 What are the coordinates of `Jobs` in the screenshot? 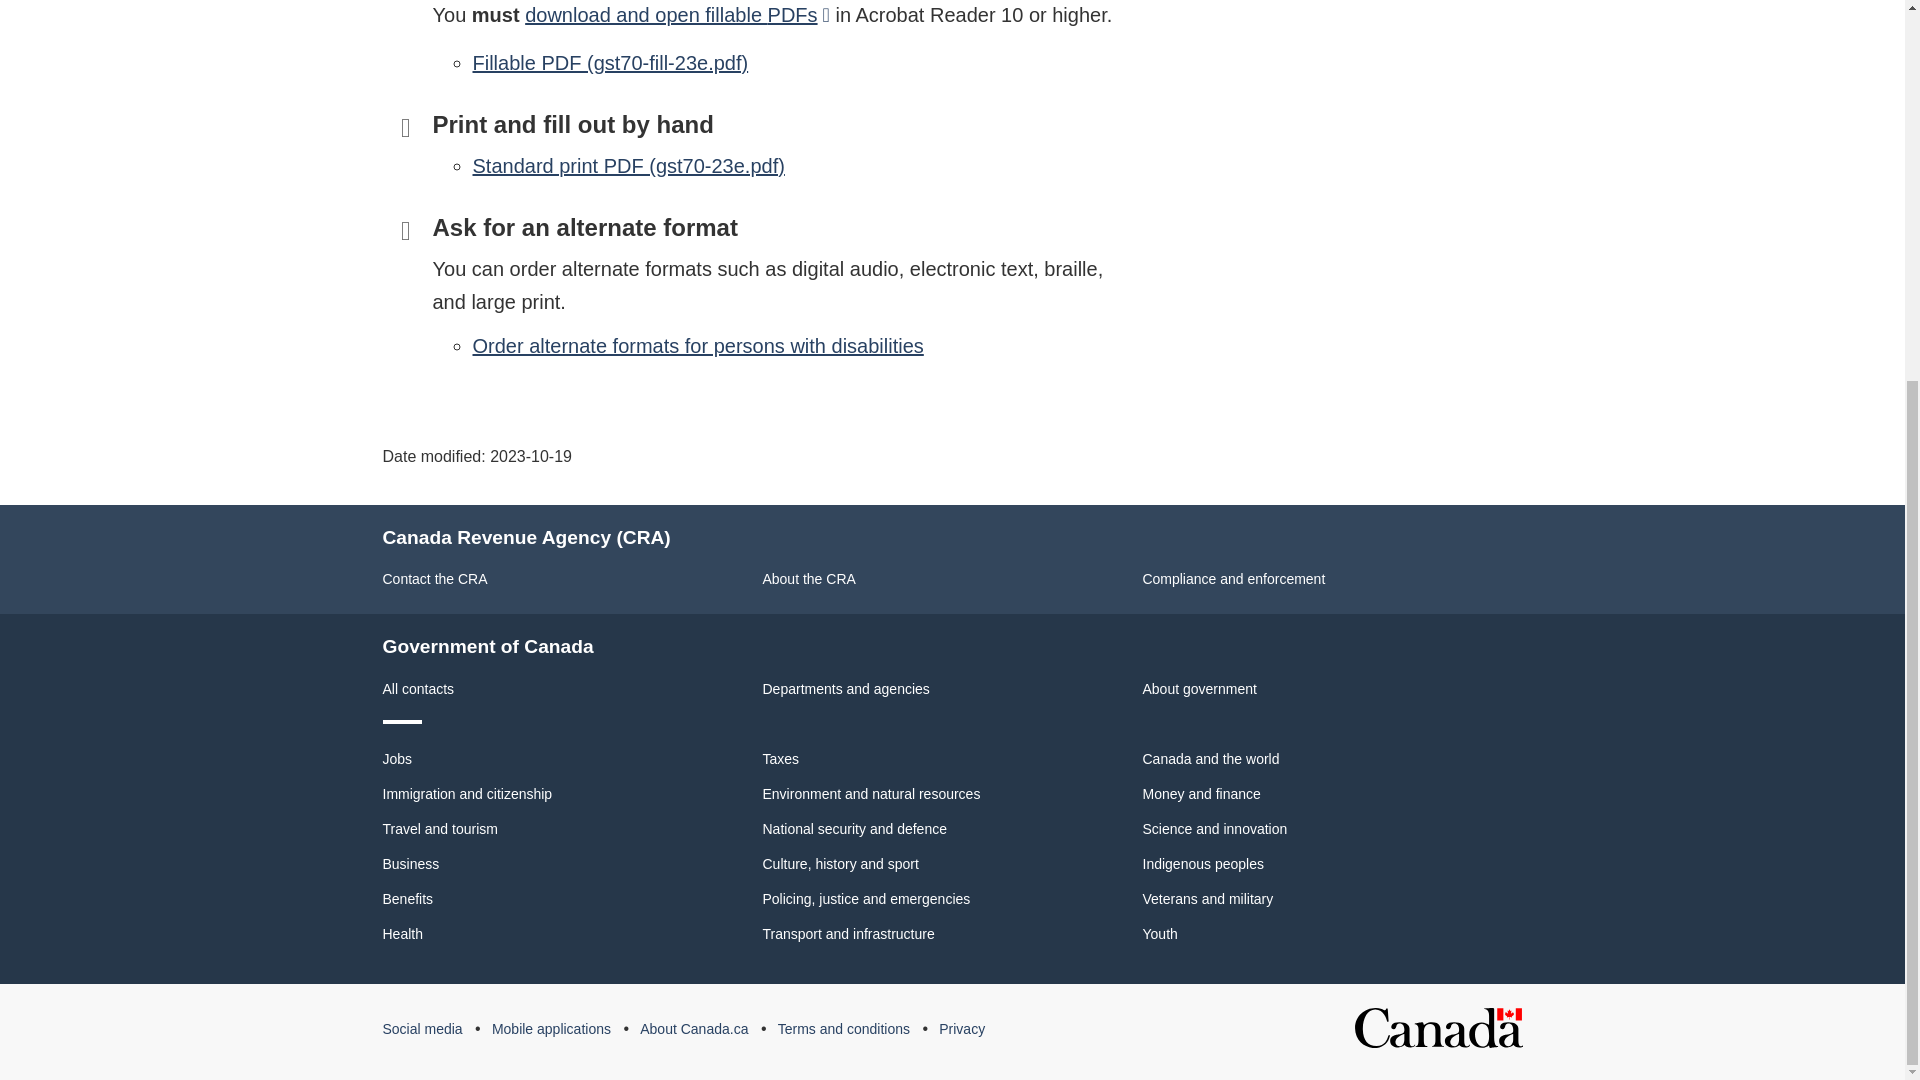 It's located at (397, 758).